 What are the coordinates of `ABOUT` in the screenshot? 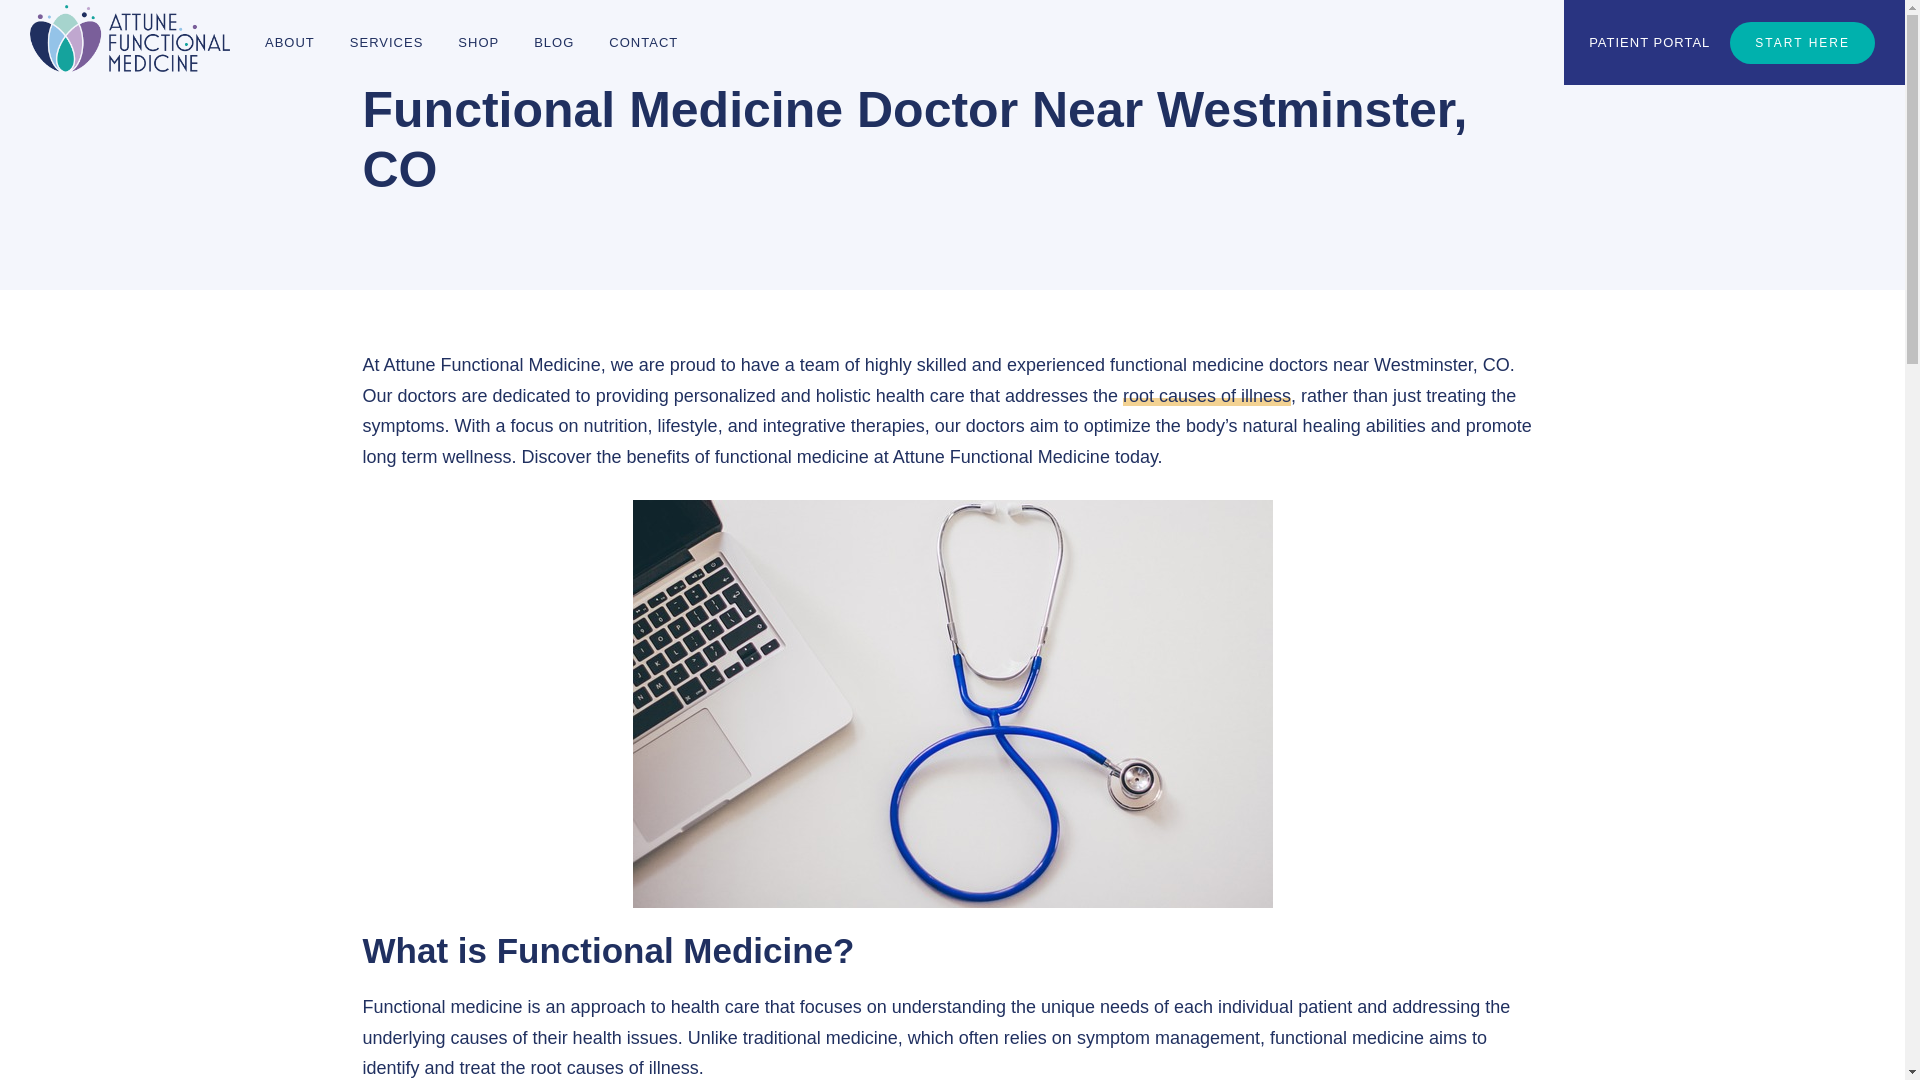 It's located at (290, 42).